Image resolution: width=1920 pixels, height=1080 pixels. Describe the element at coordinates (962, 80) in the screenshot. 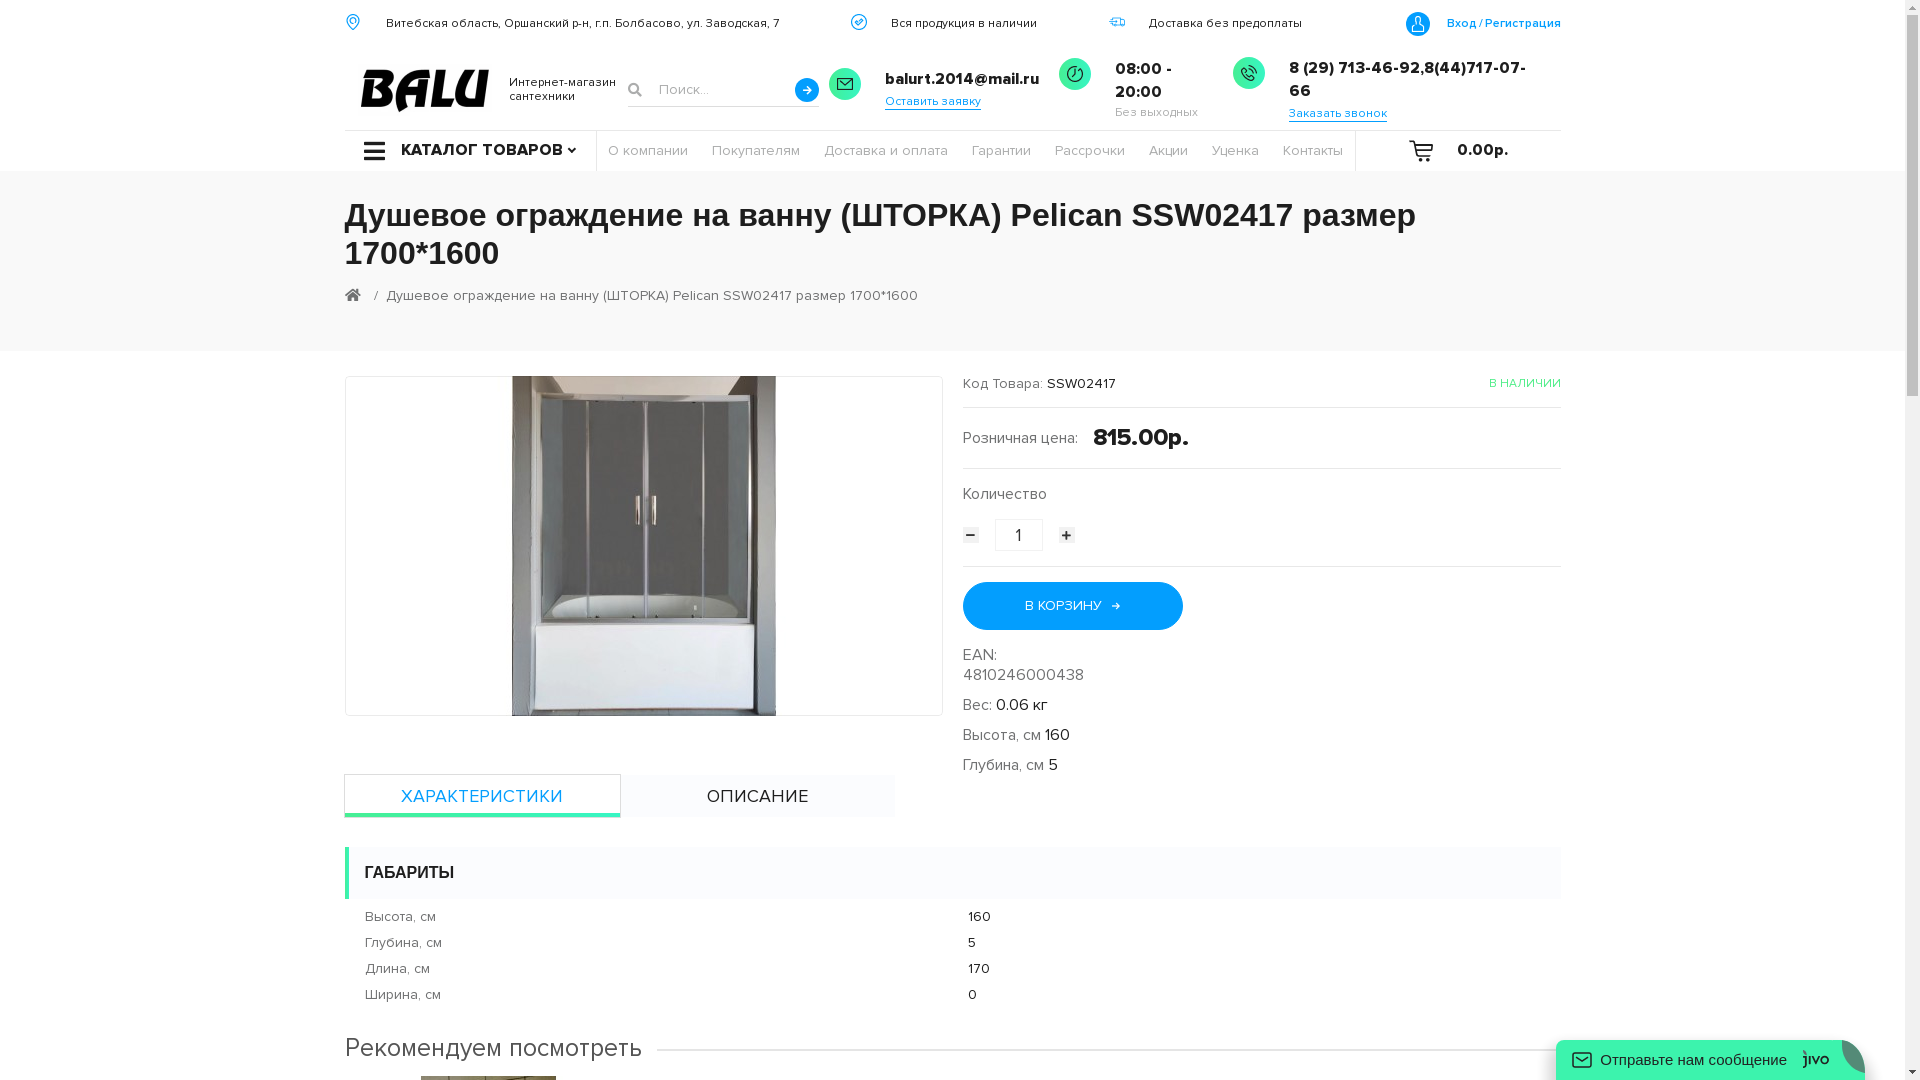

I see `balurt.2014@mail.ru` at that location.